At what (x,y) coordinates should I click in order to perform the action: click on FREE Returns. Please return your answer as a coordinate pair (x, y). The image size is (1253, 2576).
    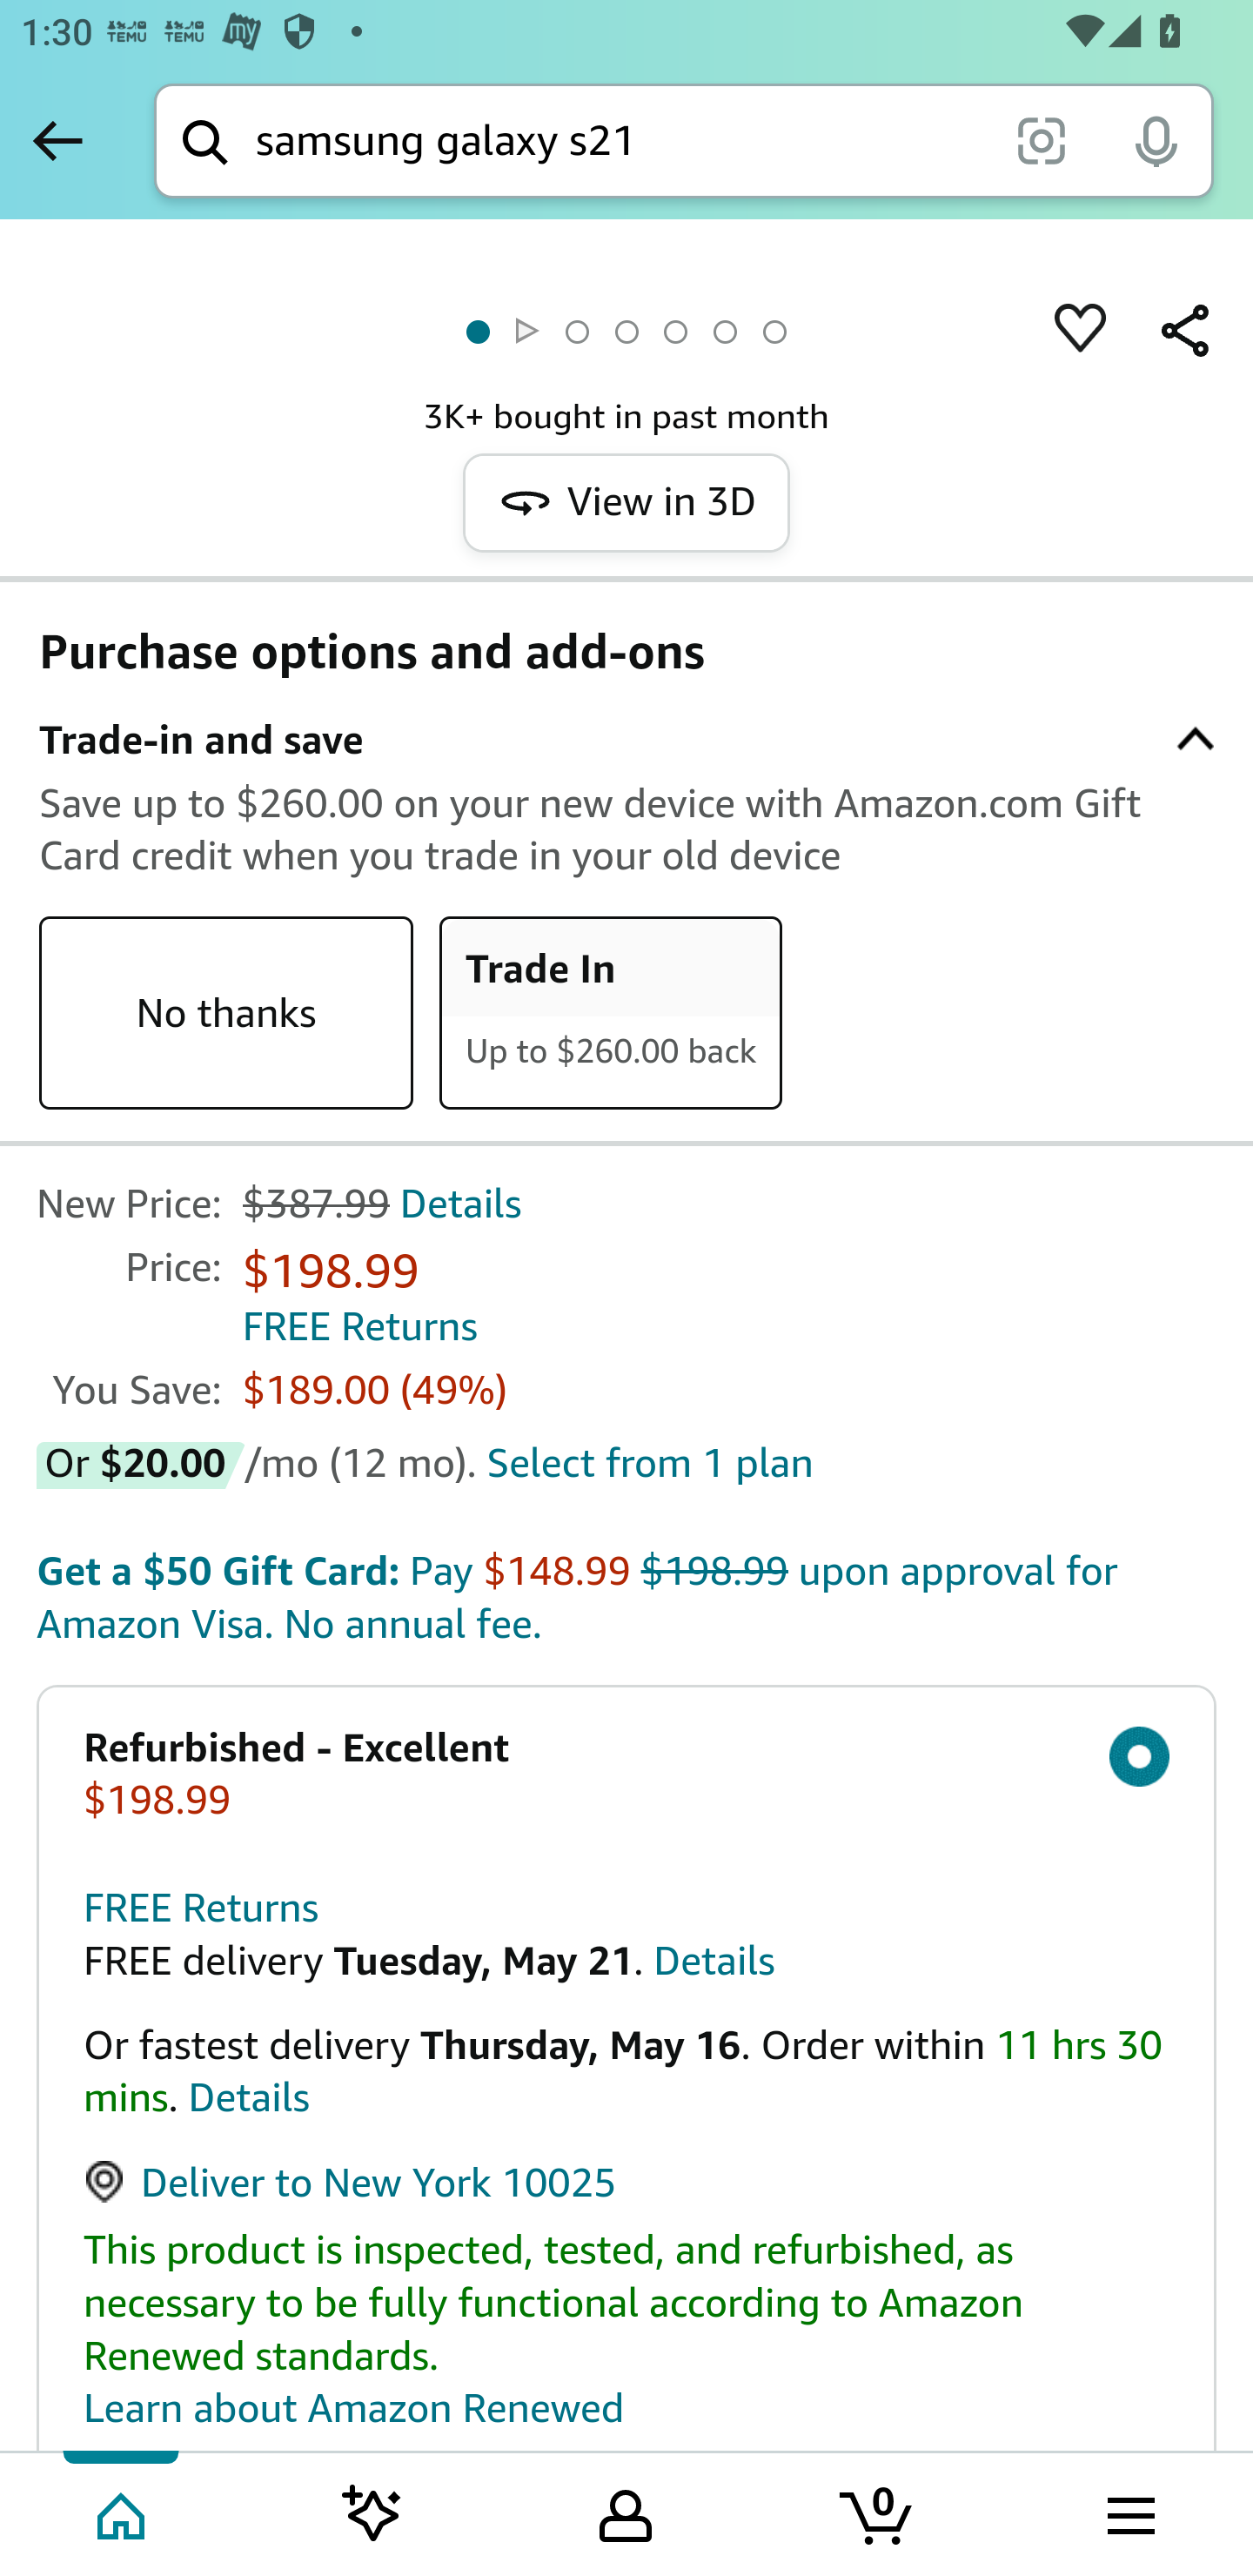
    Looking at the image, I should click on (358, 1326).